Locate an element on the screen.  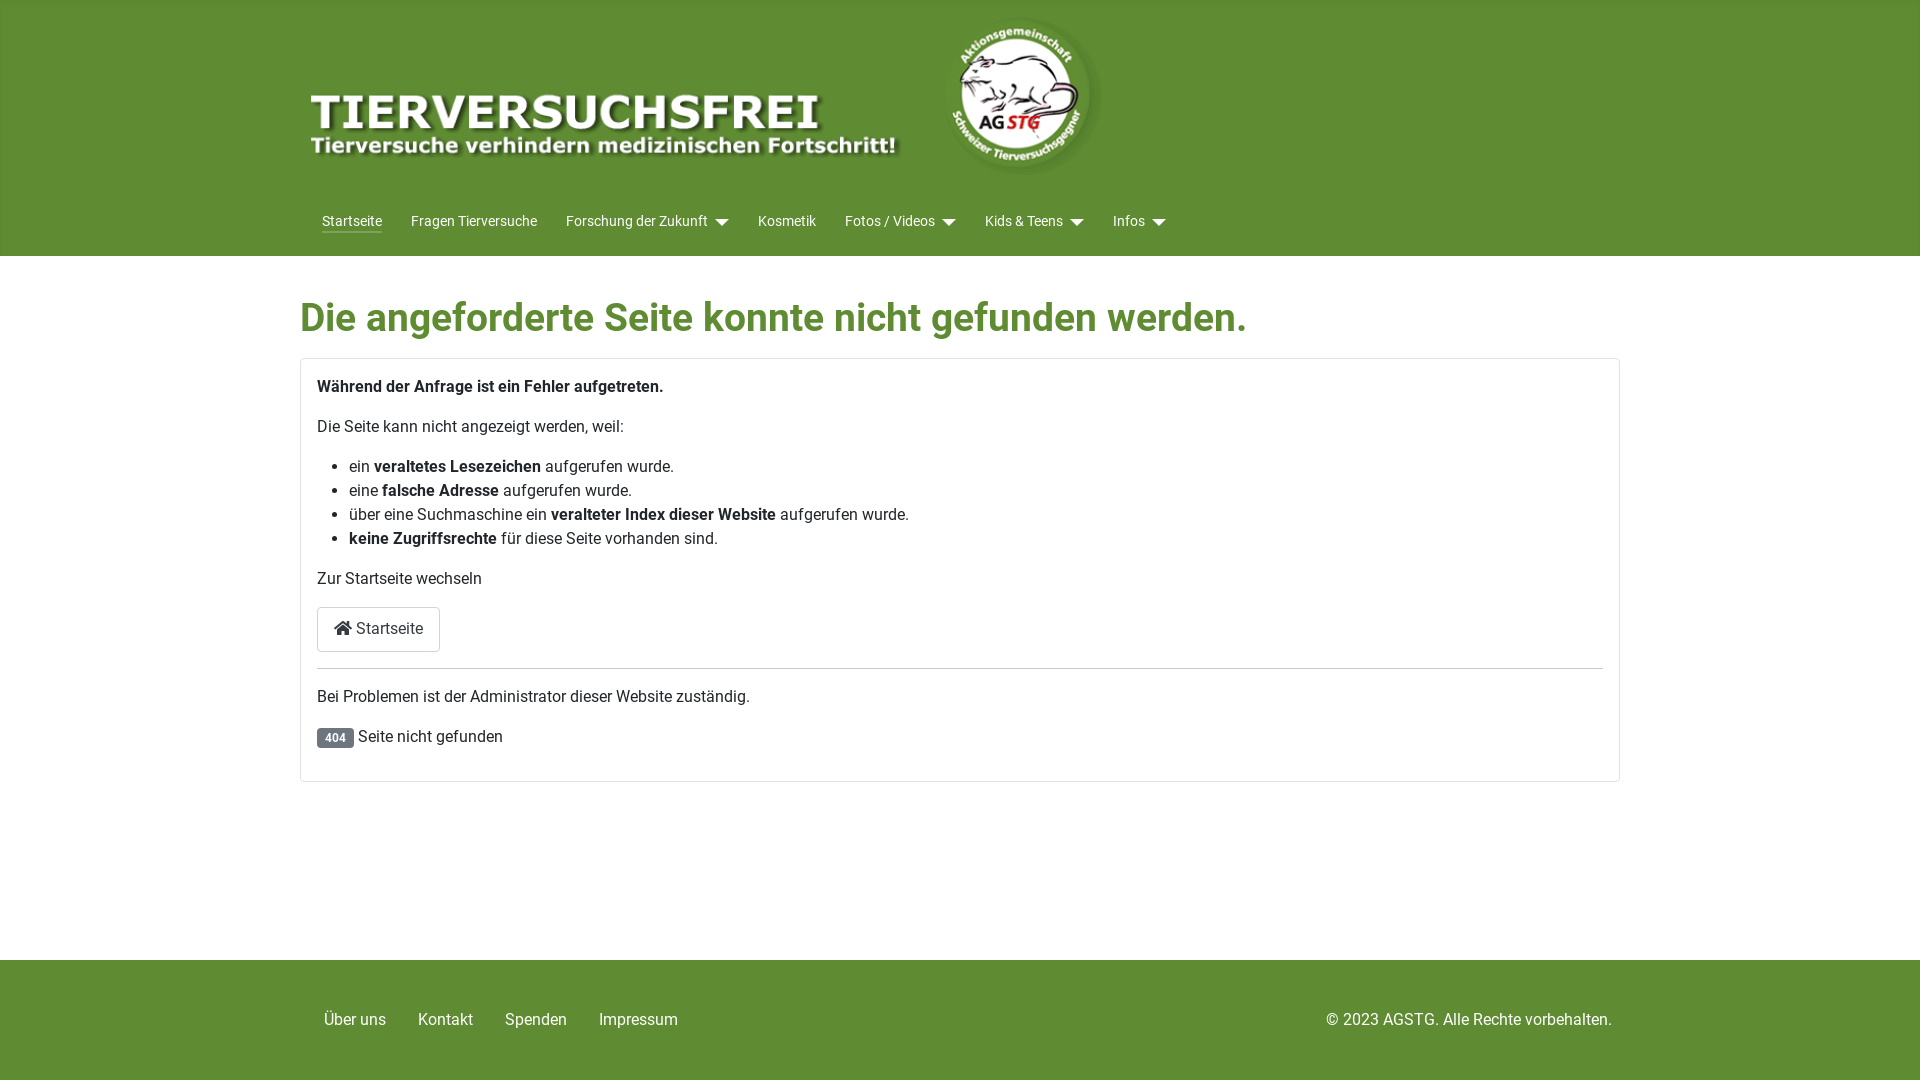
Startseite is located at coordinates (378, 630).